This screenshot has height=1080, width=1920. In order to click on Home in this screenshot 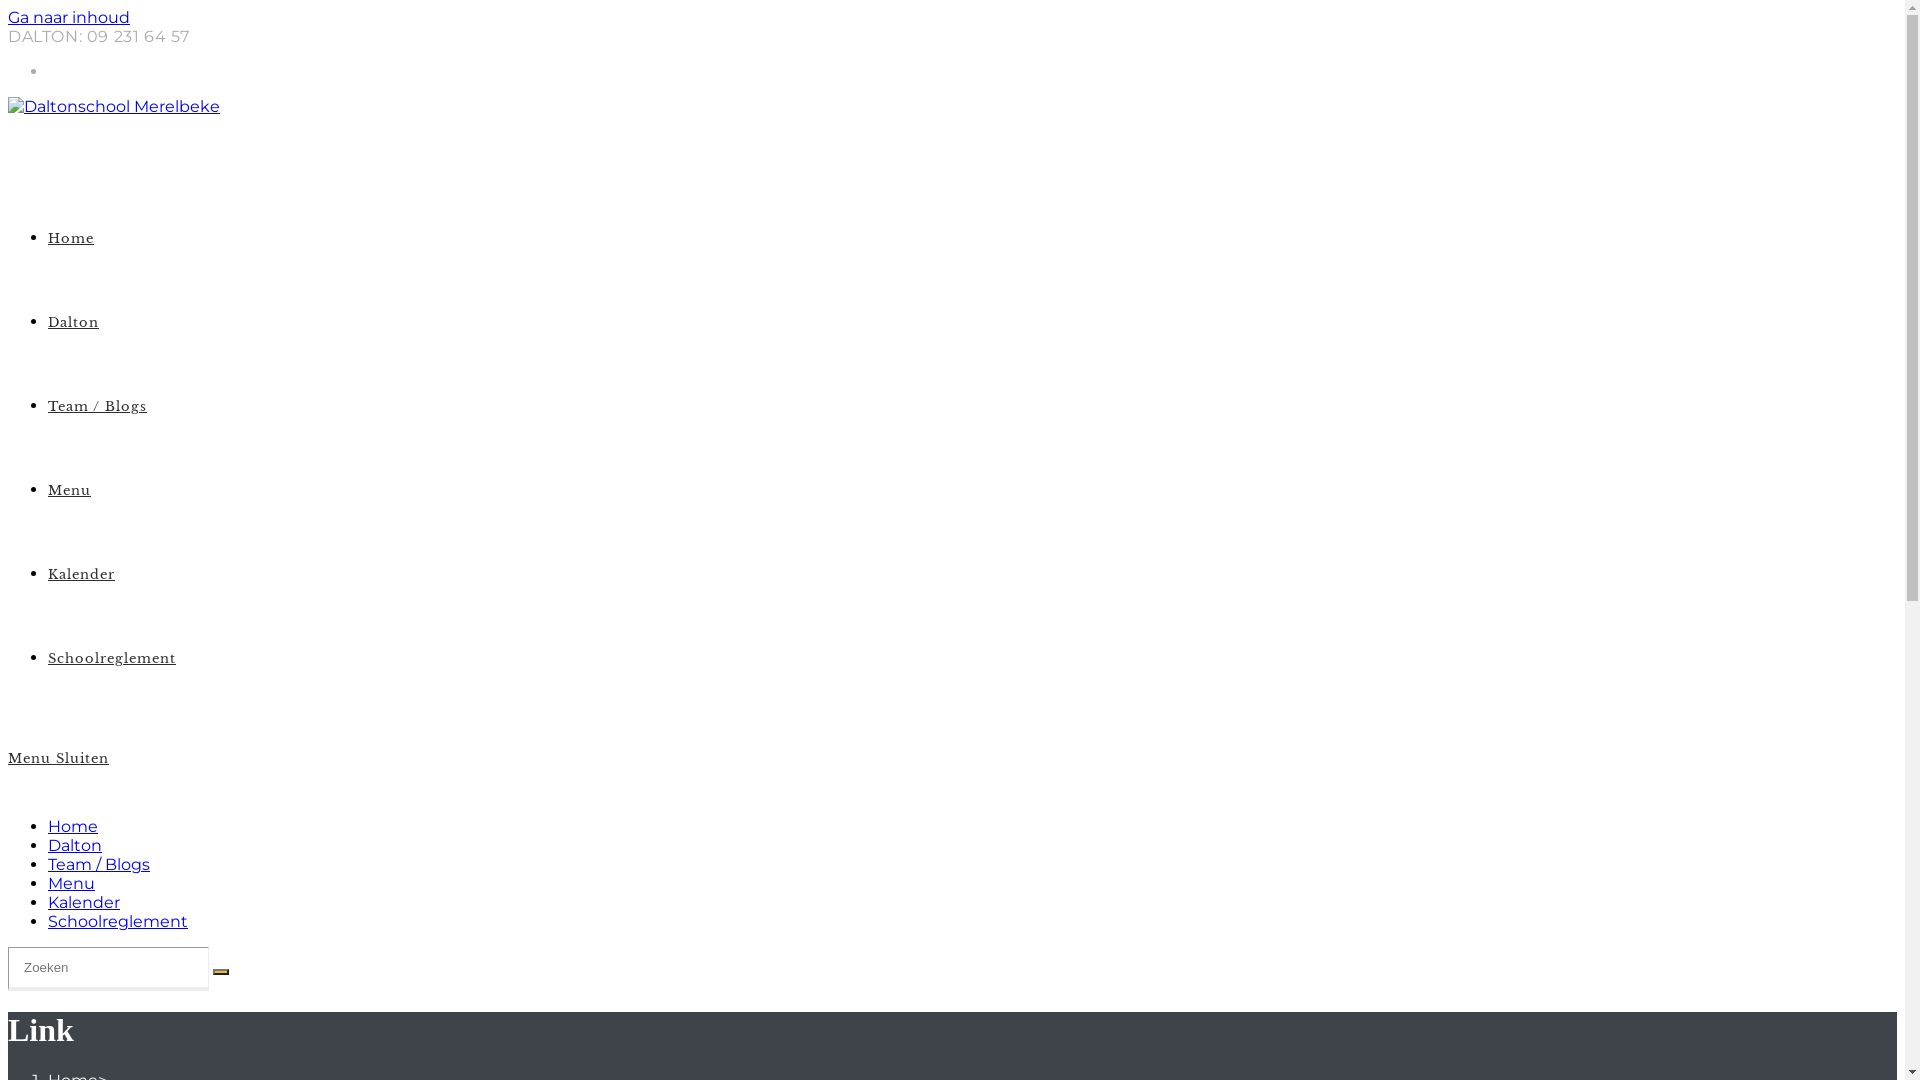, I will do `click(71, 238)`.